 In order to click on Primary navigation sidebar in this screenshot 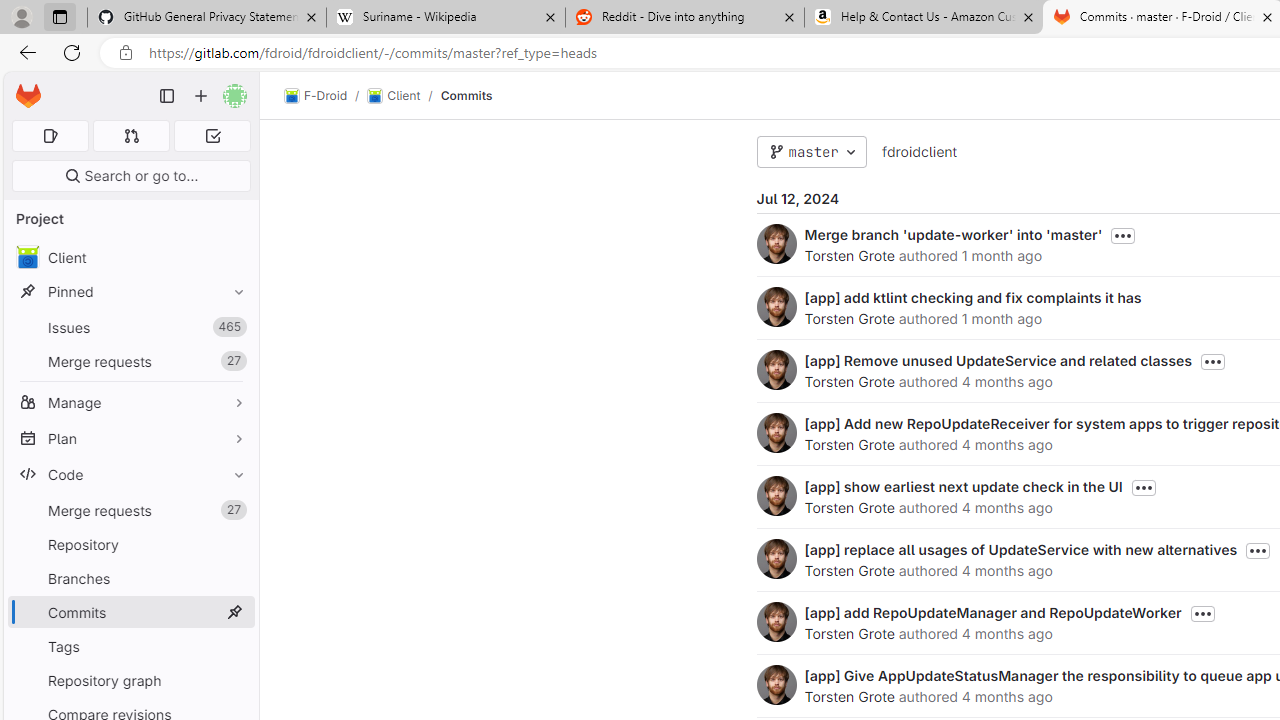, I will do `click(167, 96)`.